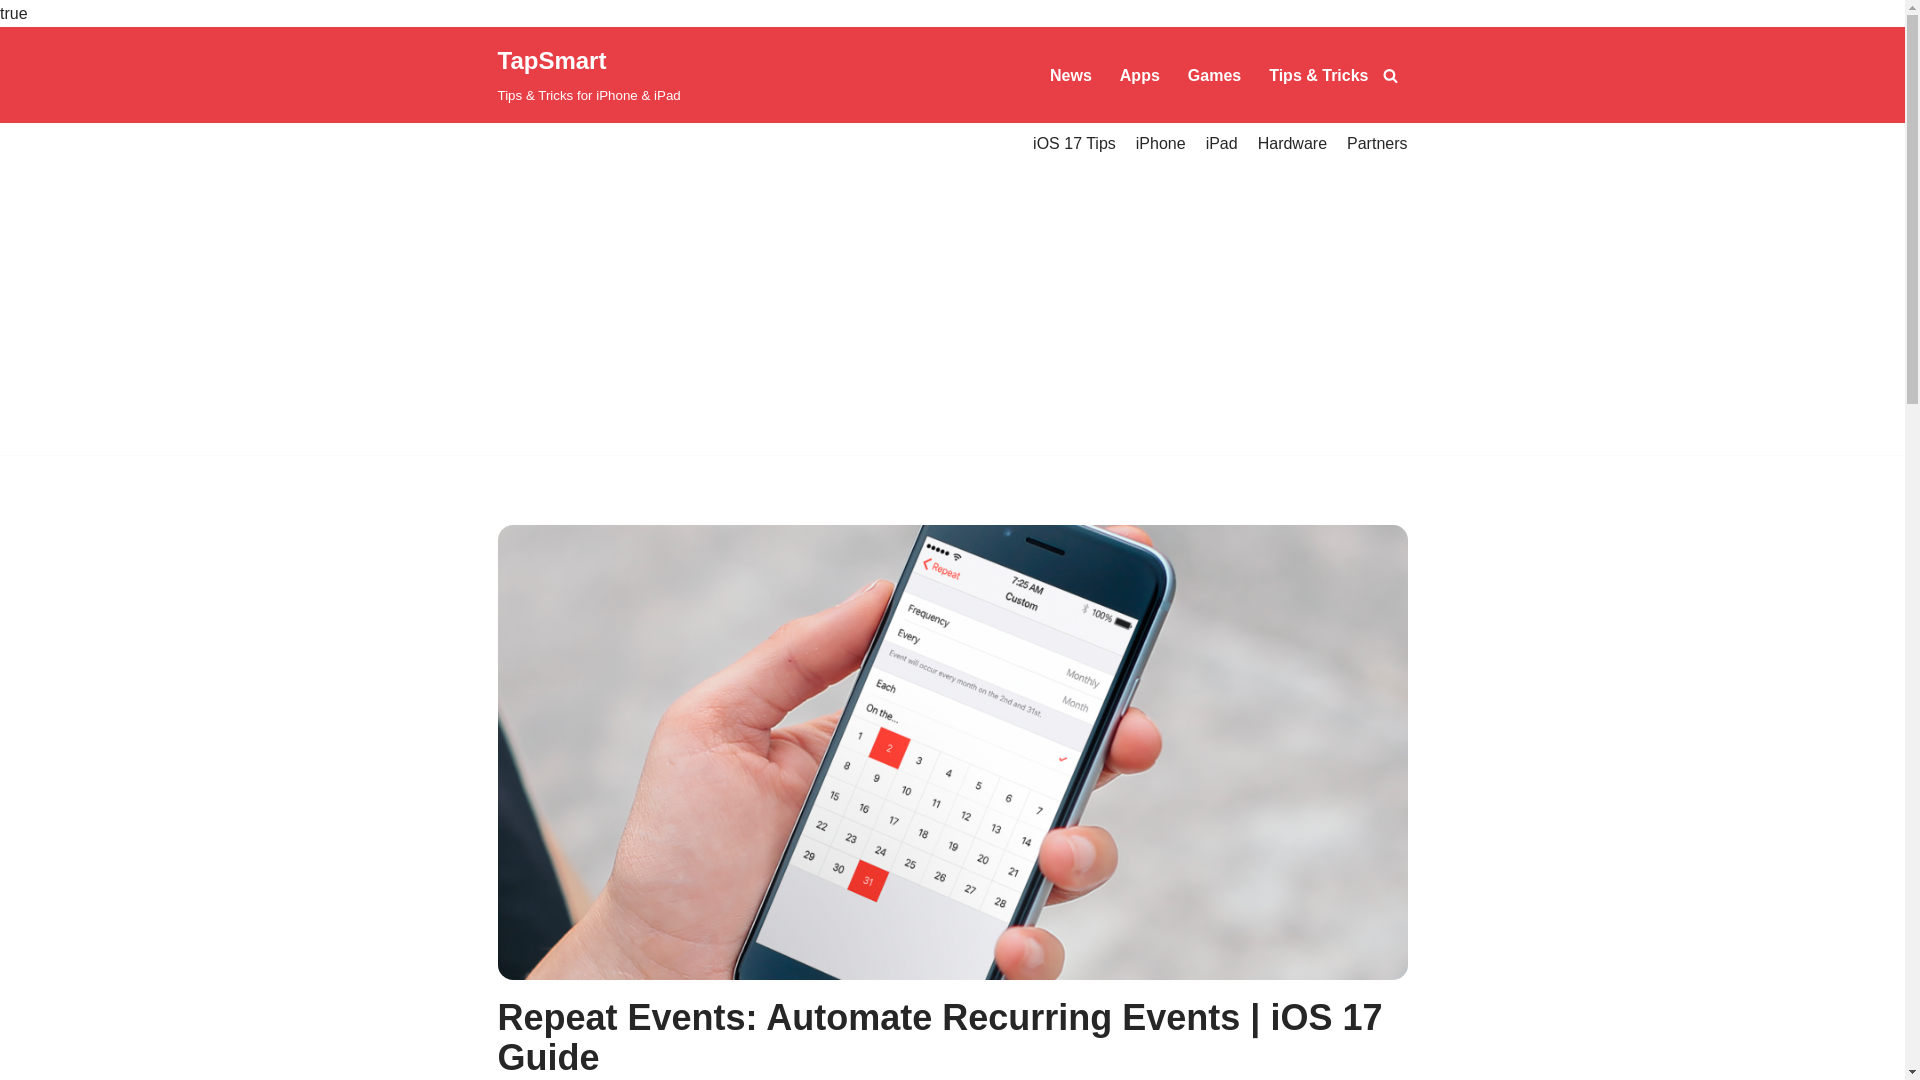  I want to click on iPhone, so click(1161, 143).